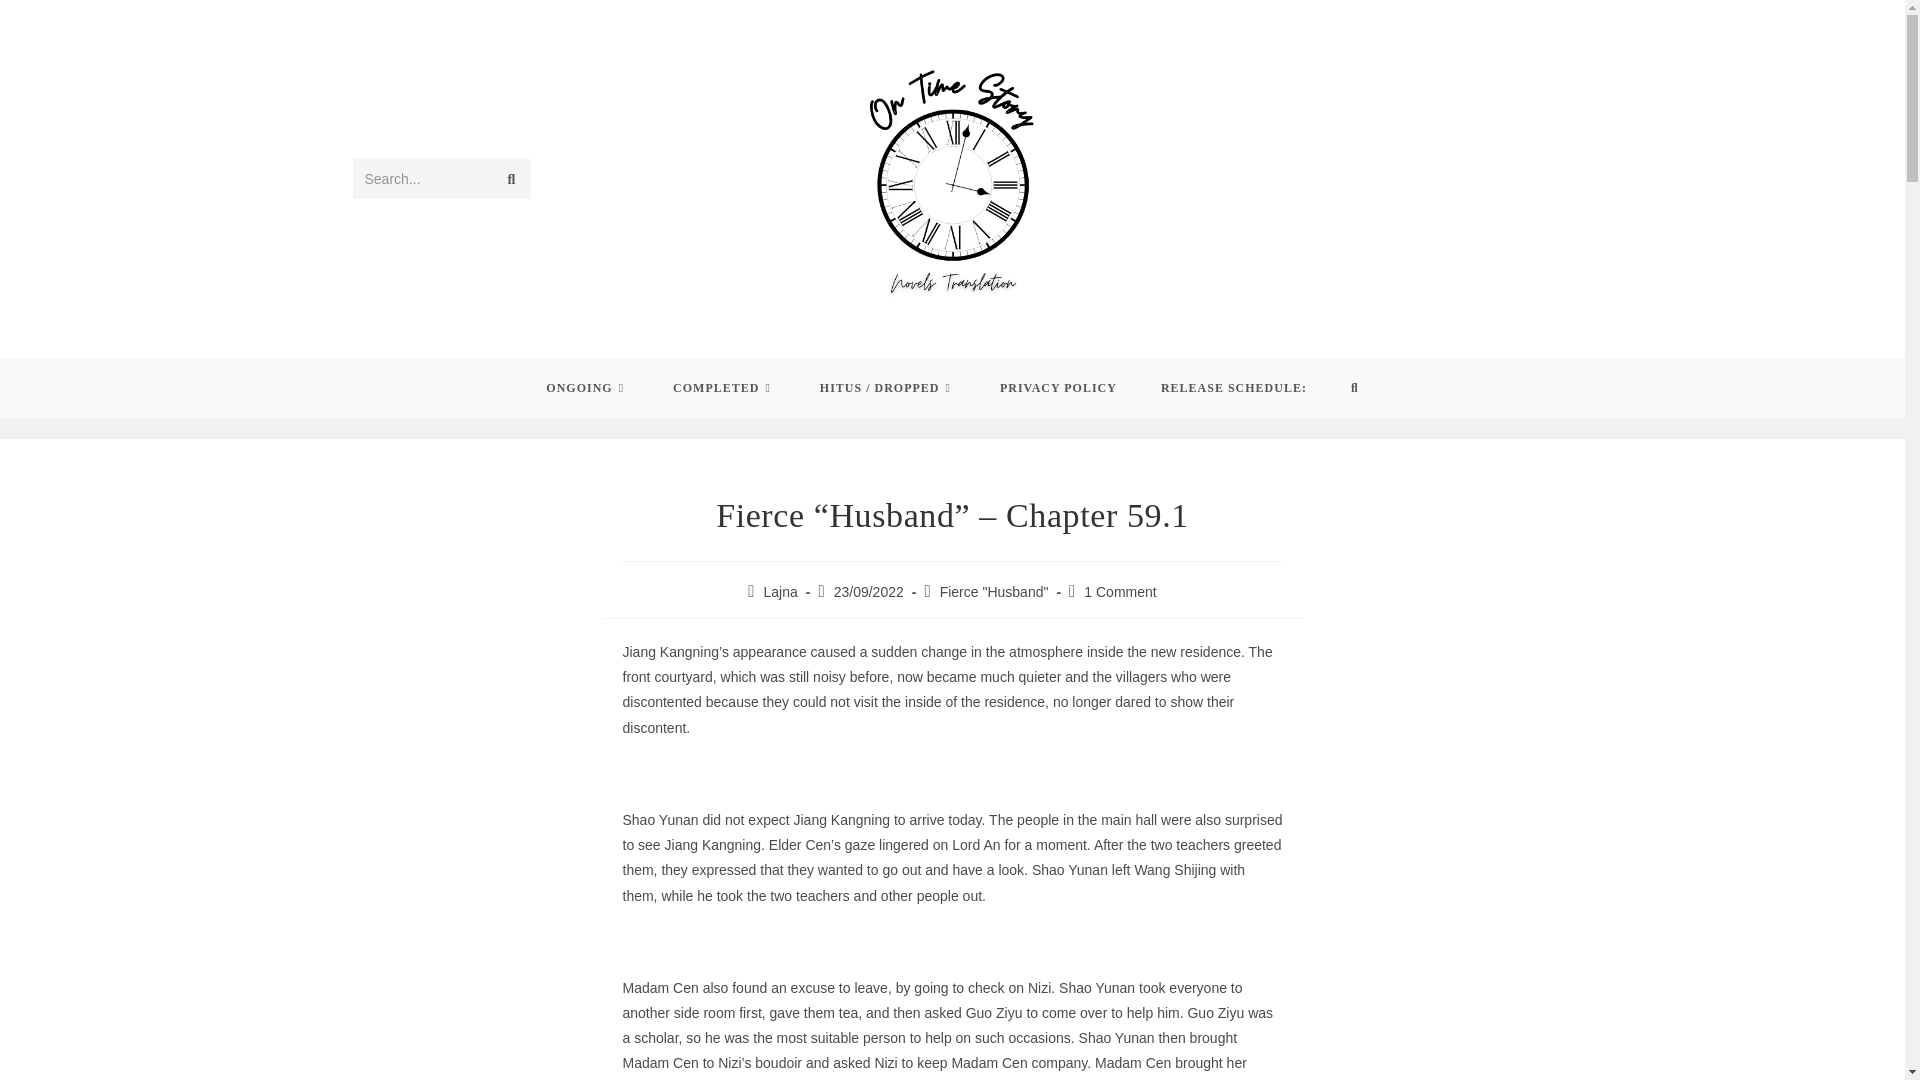  Describe the element at coordinates (1058, 387) in the screenshot. I see `PRIVACY POLICY` at that location.